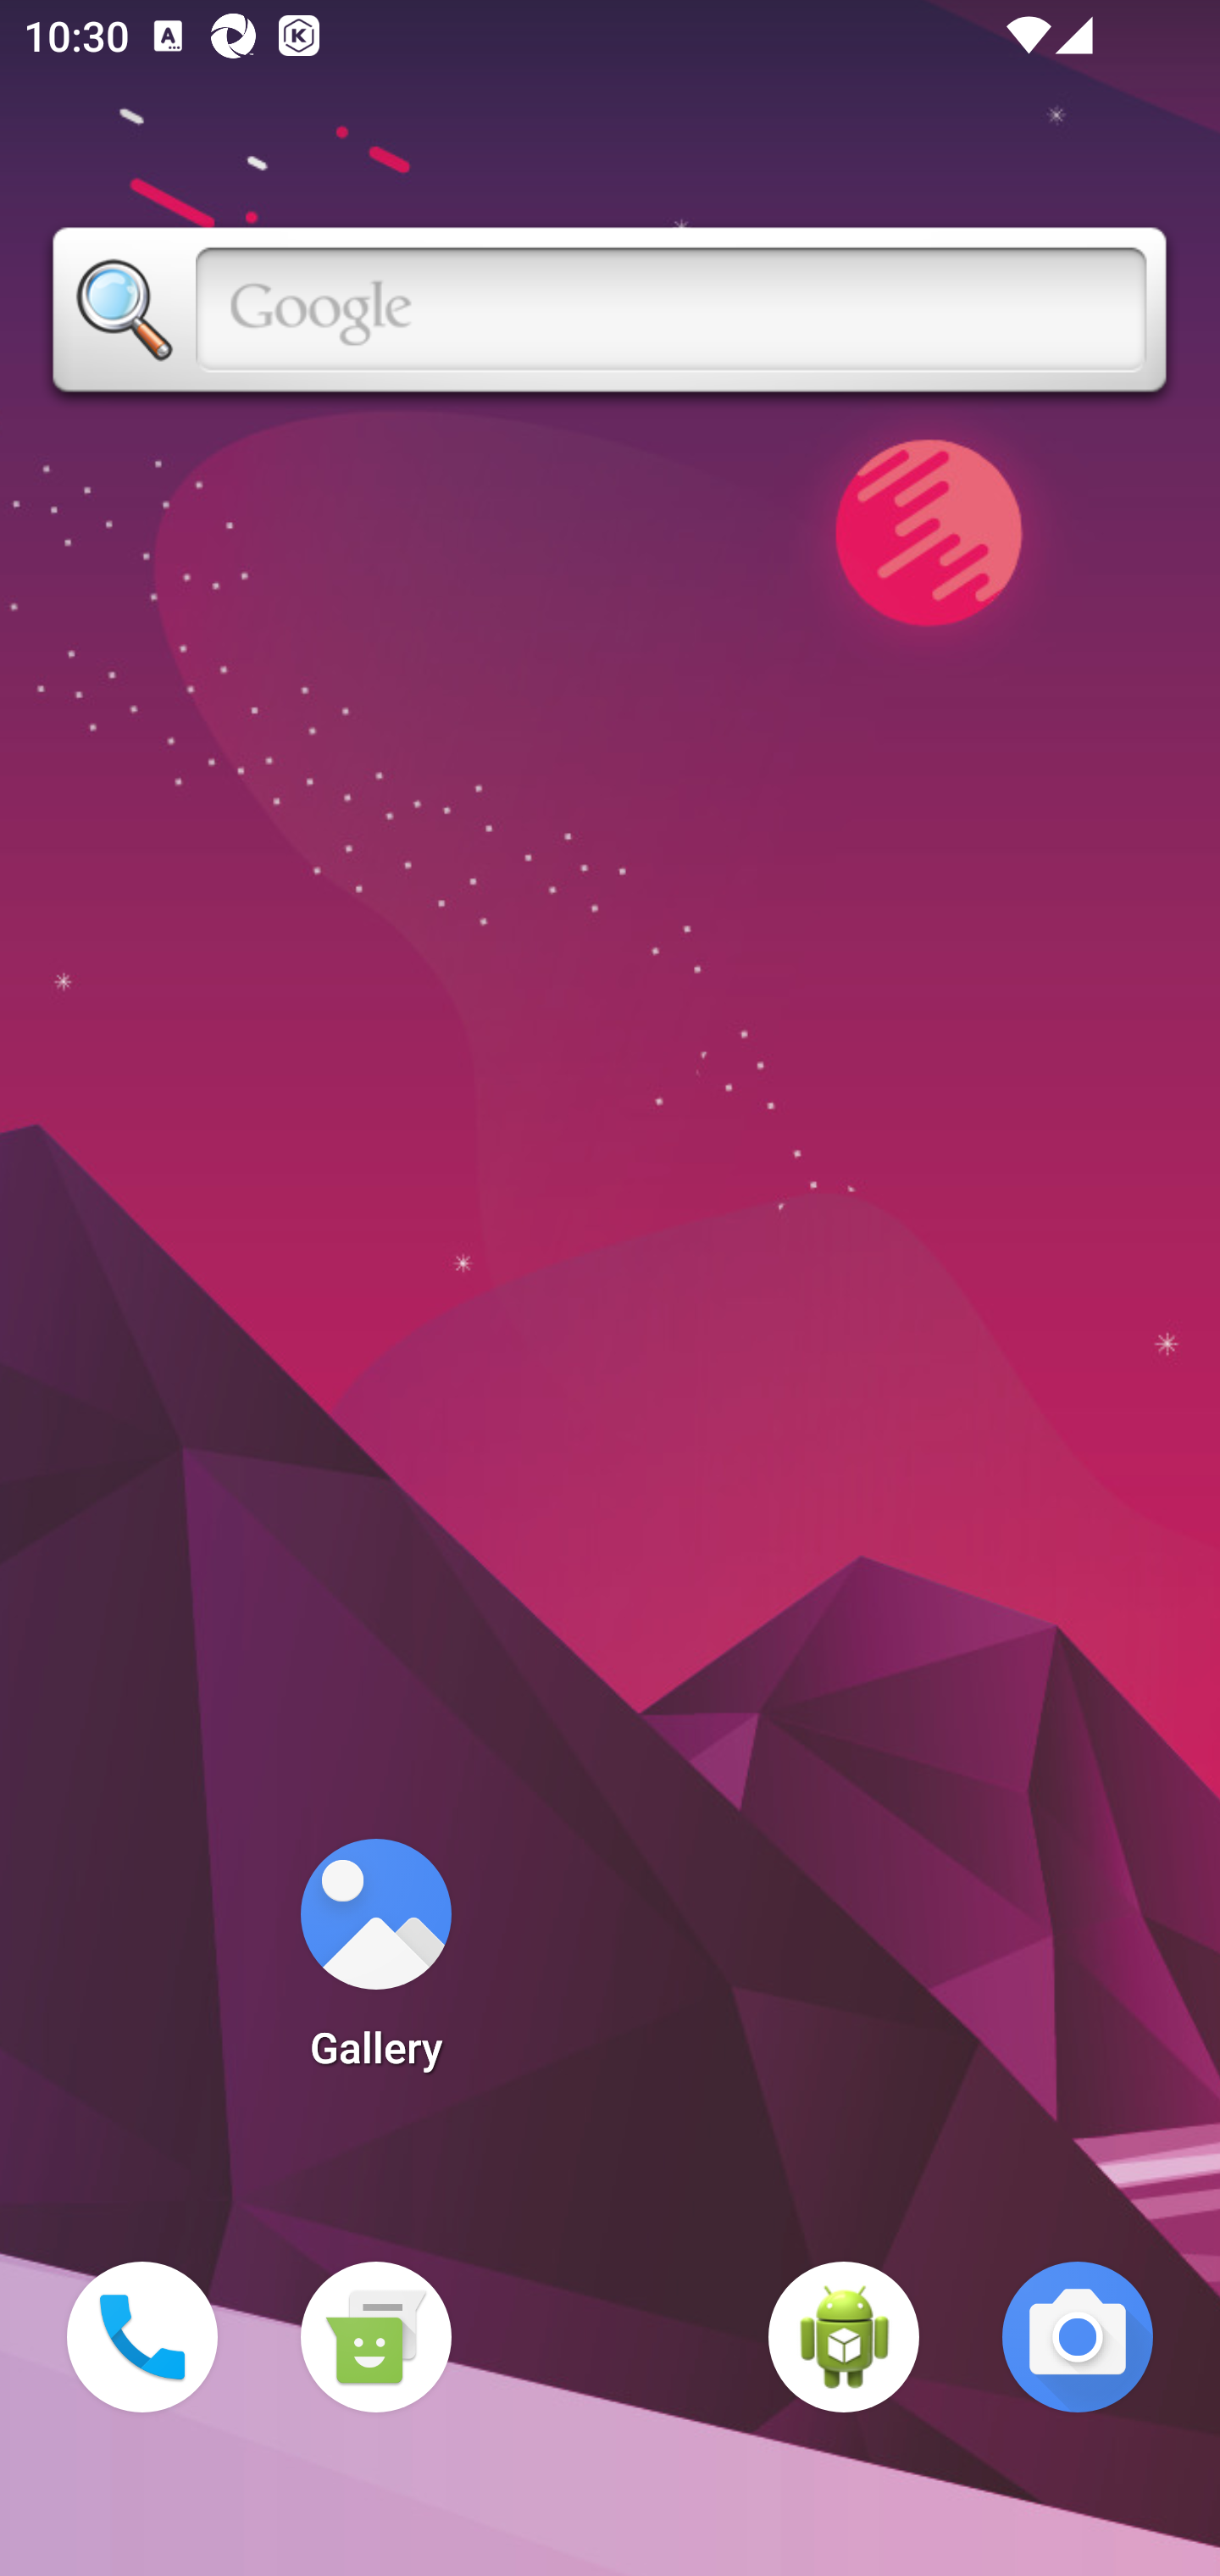  What do you see at coordinates (375, 1964) in the screenshot?
I see `Gallery` at bounding box center [375, 1964].